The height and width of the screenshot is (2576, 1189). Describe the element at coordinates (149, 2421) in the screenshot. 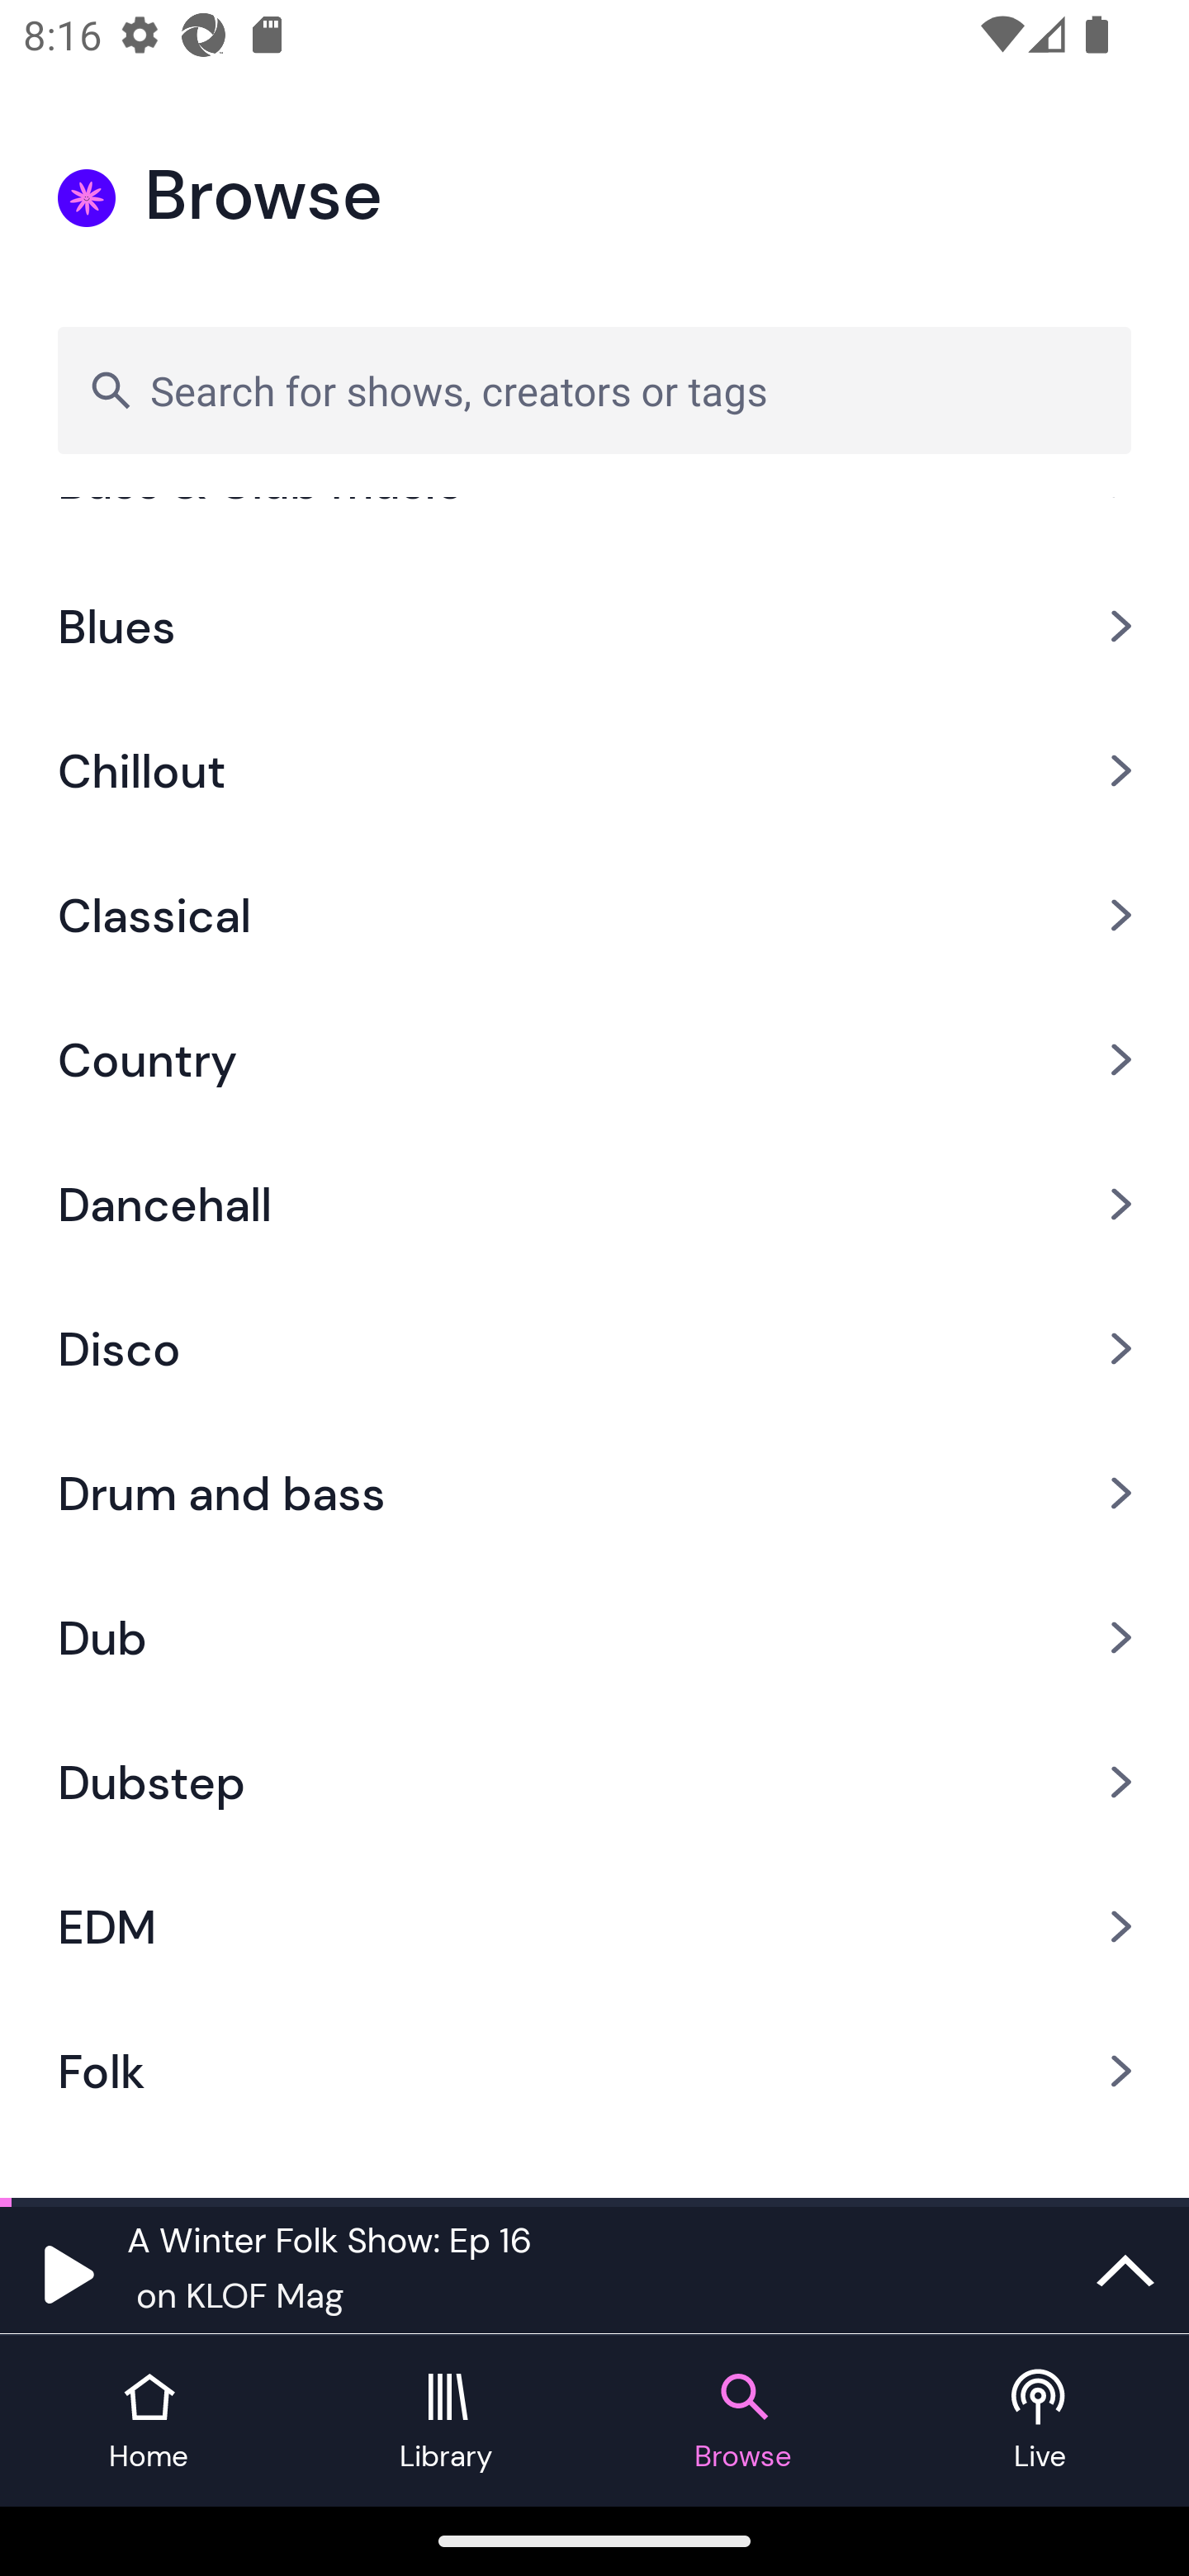

I see `Home tab Home` at that location.